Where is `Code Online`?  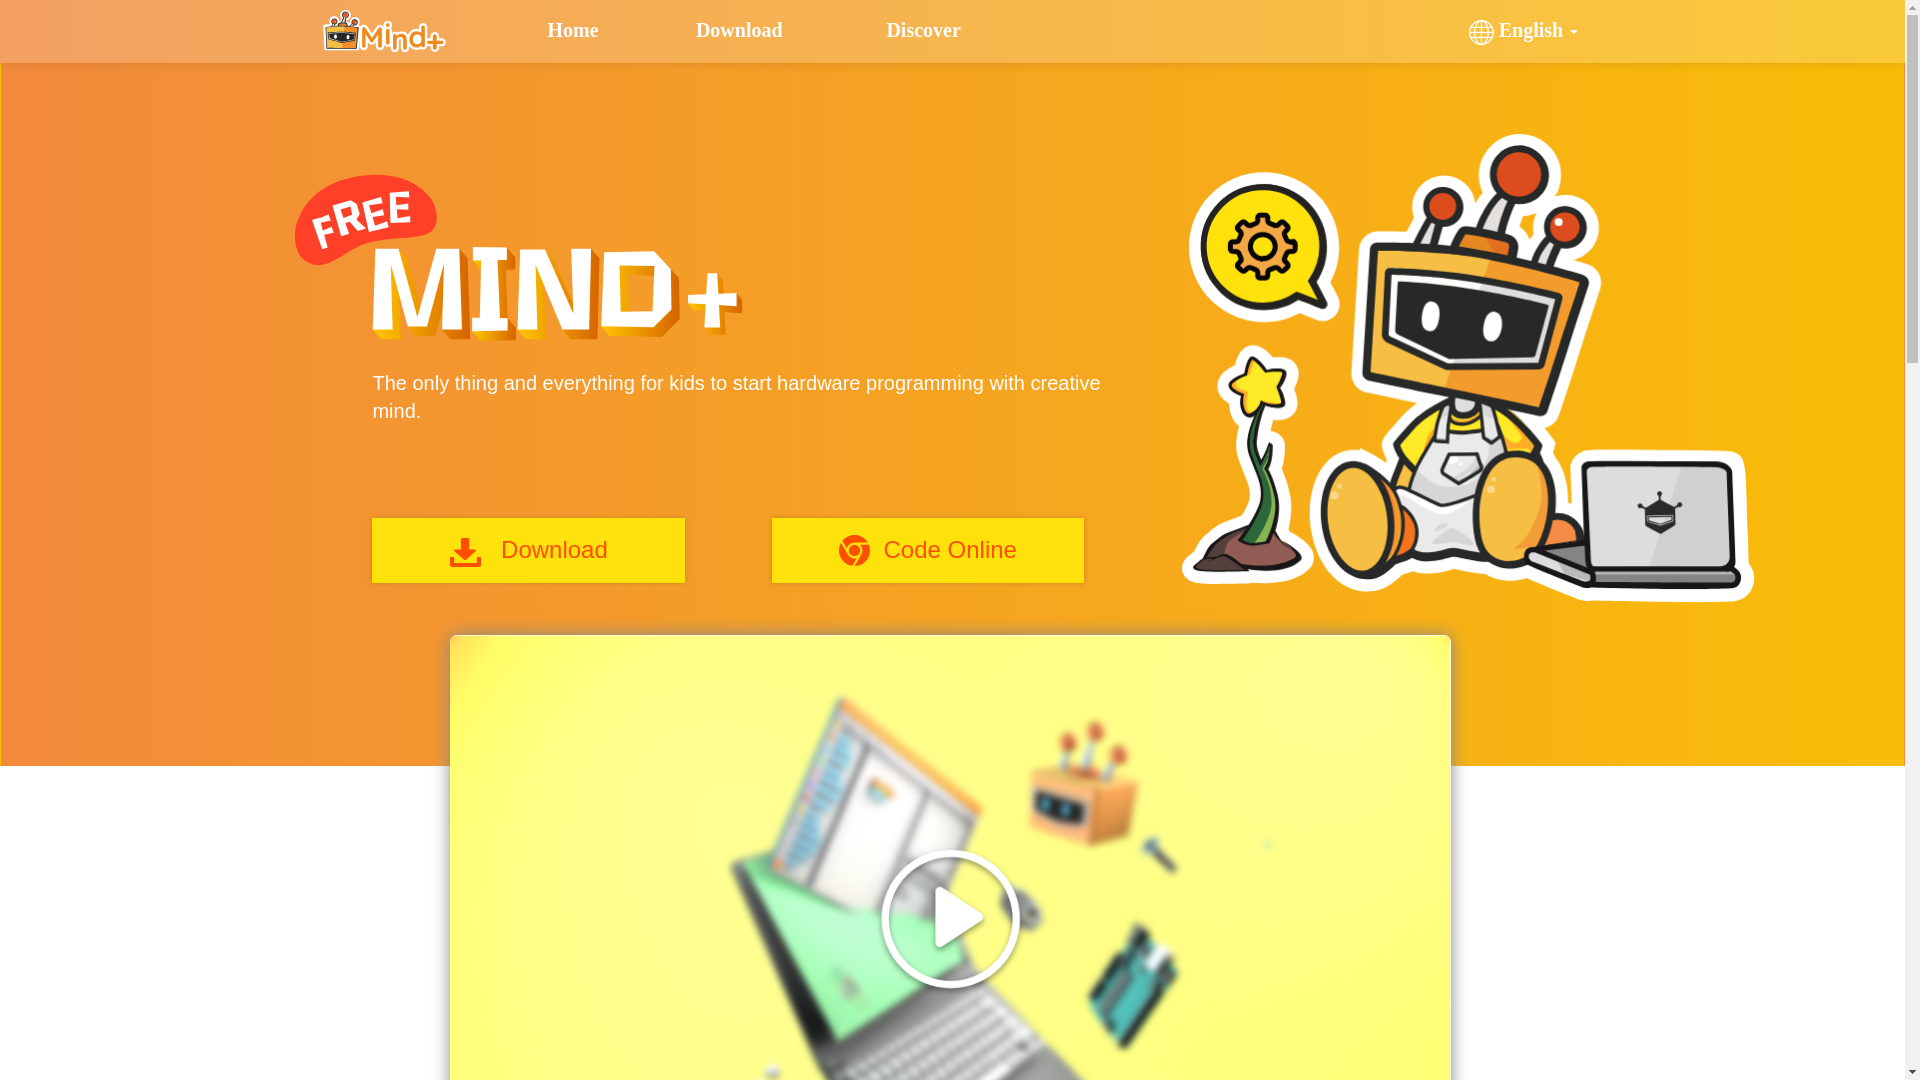
Code Online is located at coordinates (928, 550).